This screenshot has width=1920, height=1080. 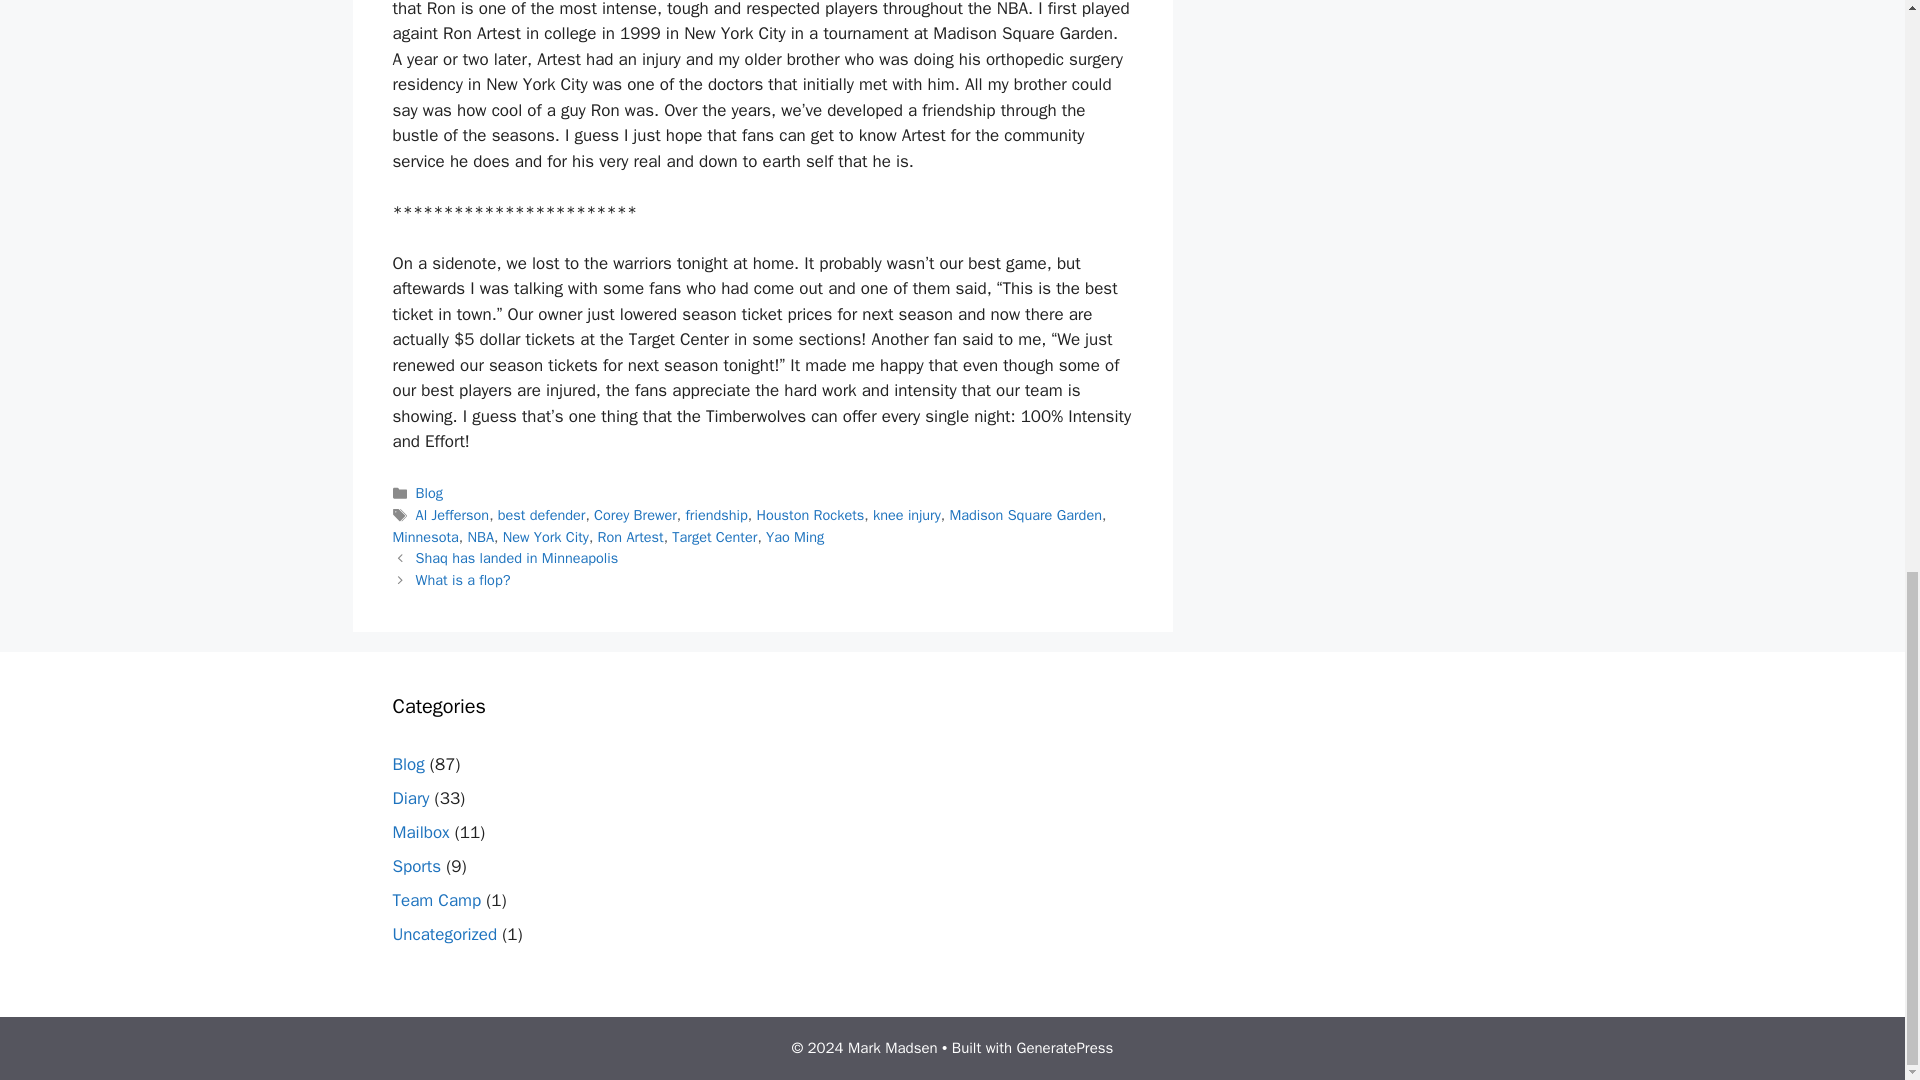 I want to click on Uncategorized, so click(x=444, y=934).